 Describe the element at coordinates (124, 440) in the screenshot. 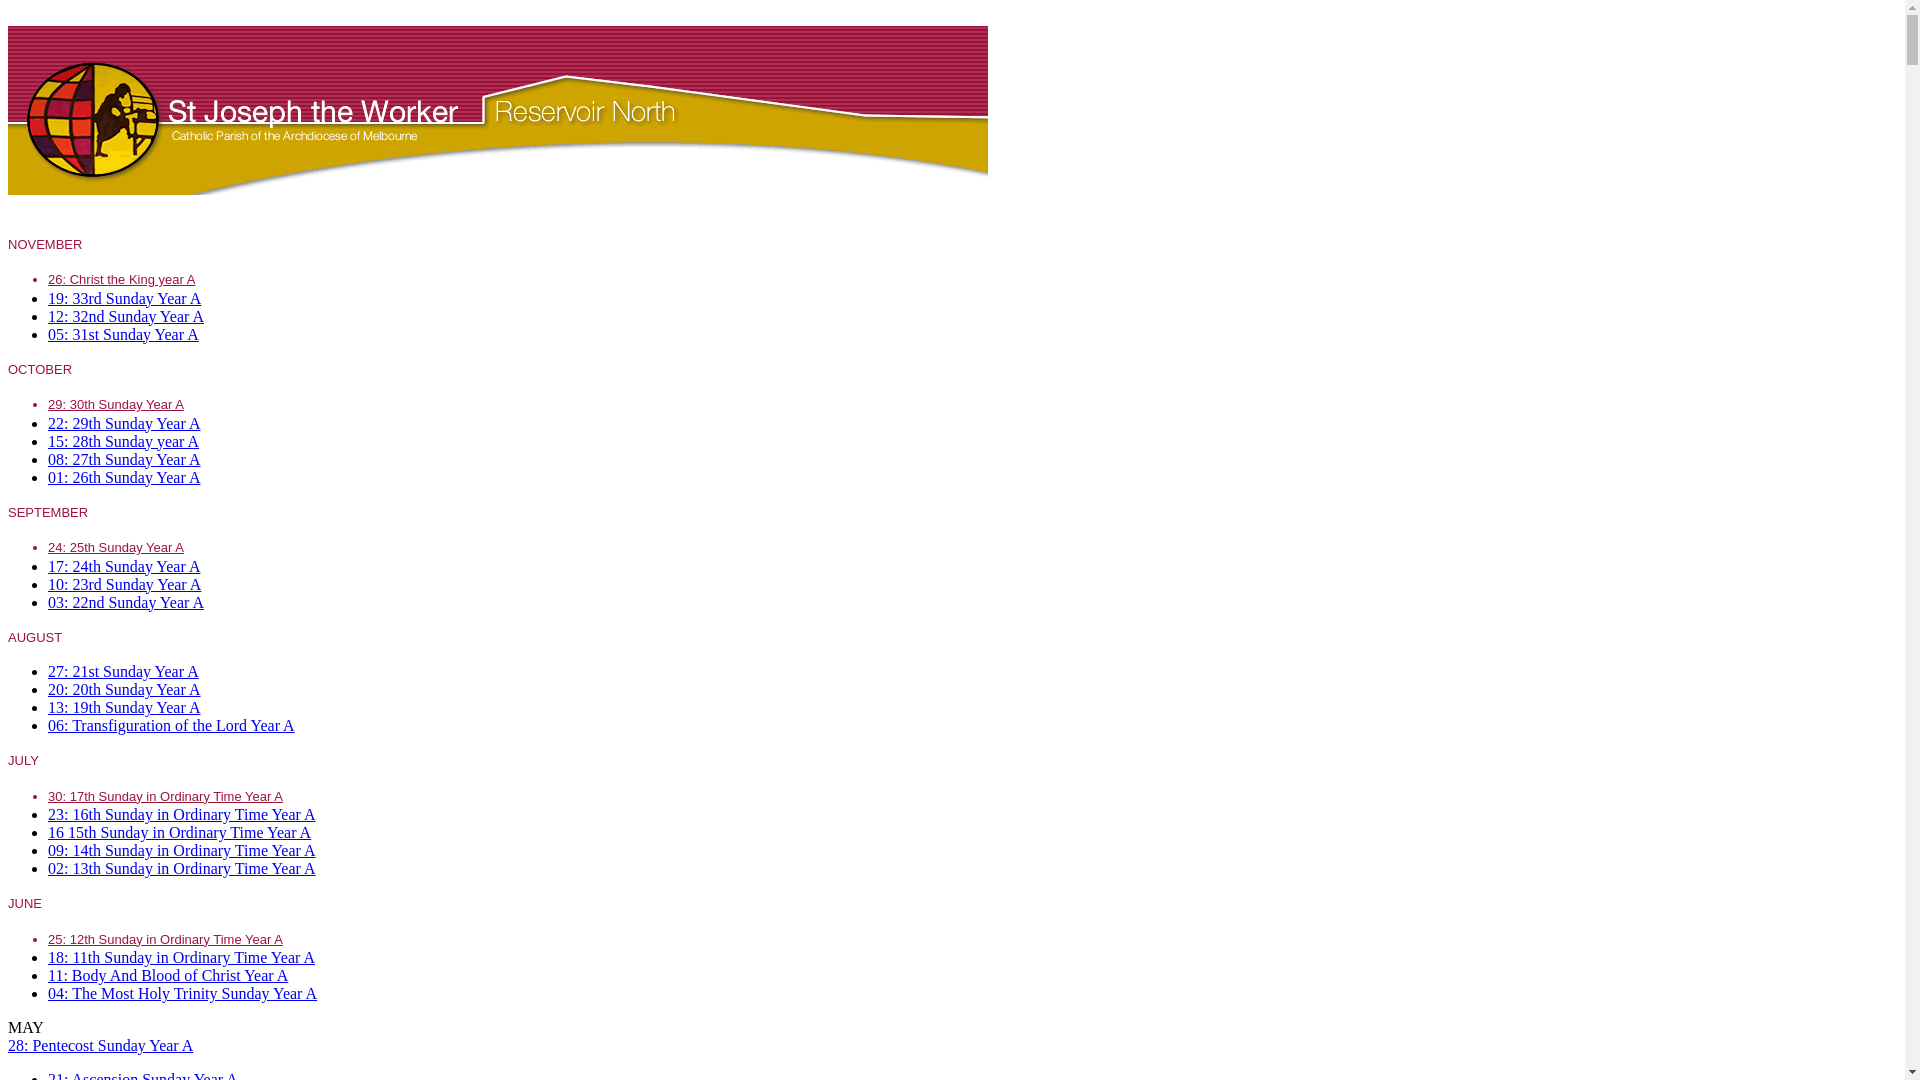

I see `15: 28th Sunday year A` at that location.